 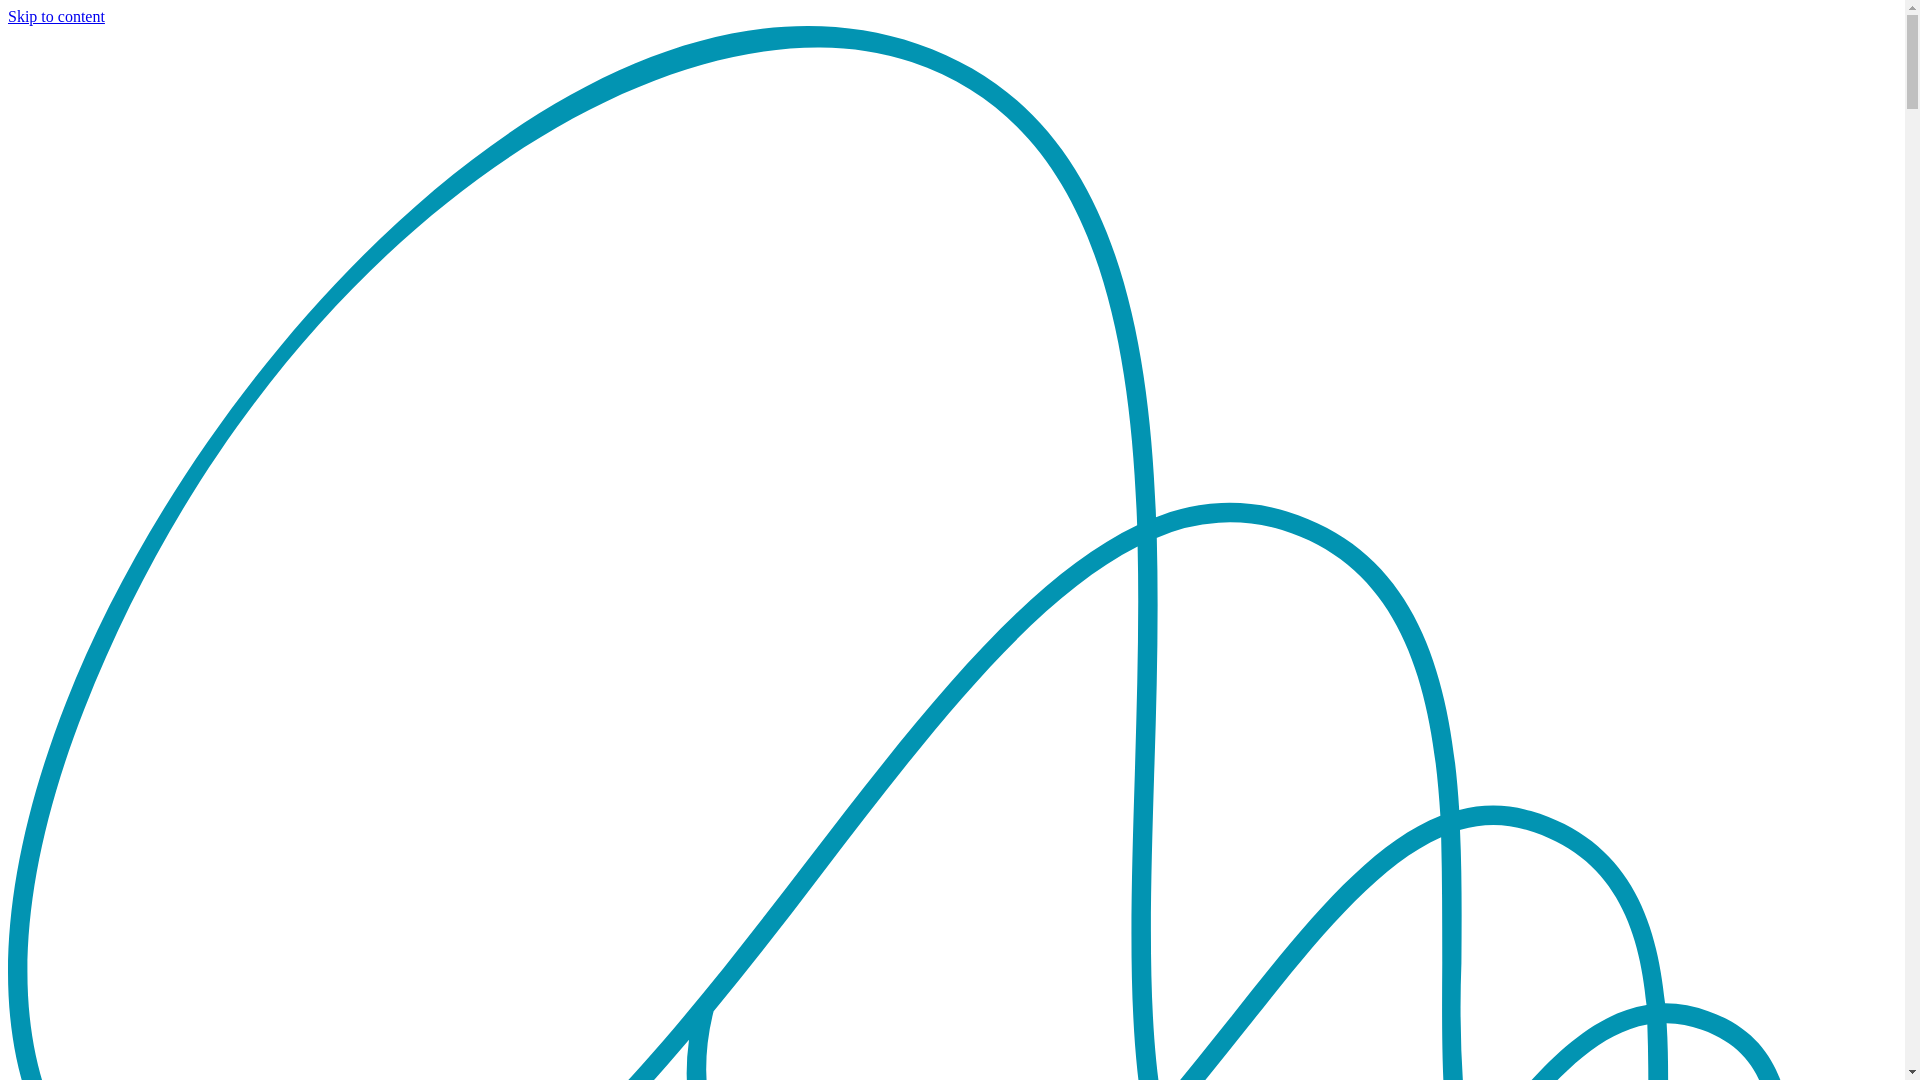 What do you see at coordinates (56, 16) in the screenshot?
I see `Skip to content` at bounding box center [56, 16].